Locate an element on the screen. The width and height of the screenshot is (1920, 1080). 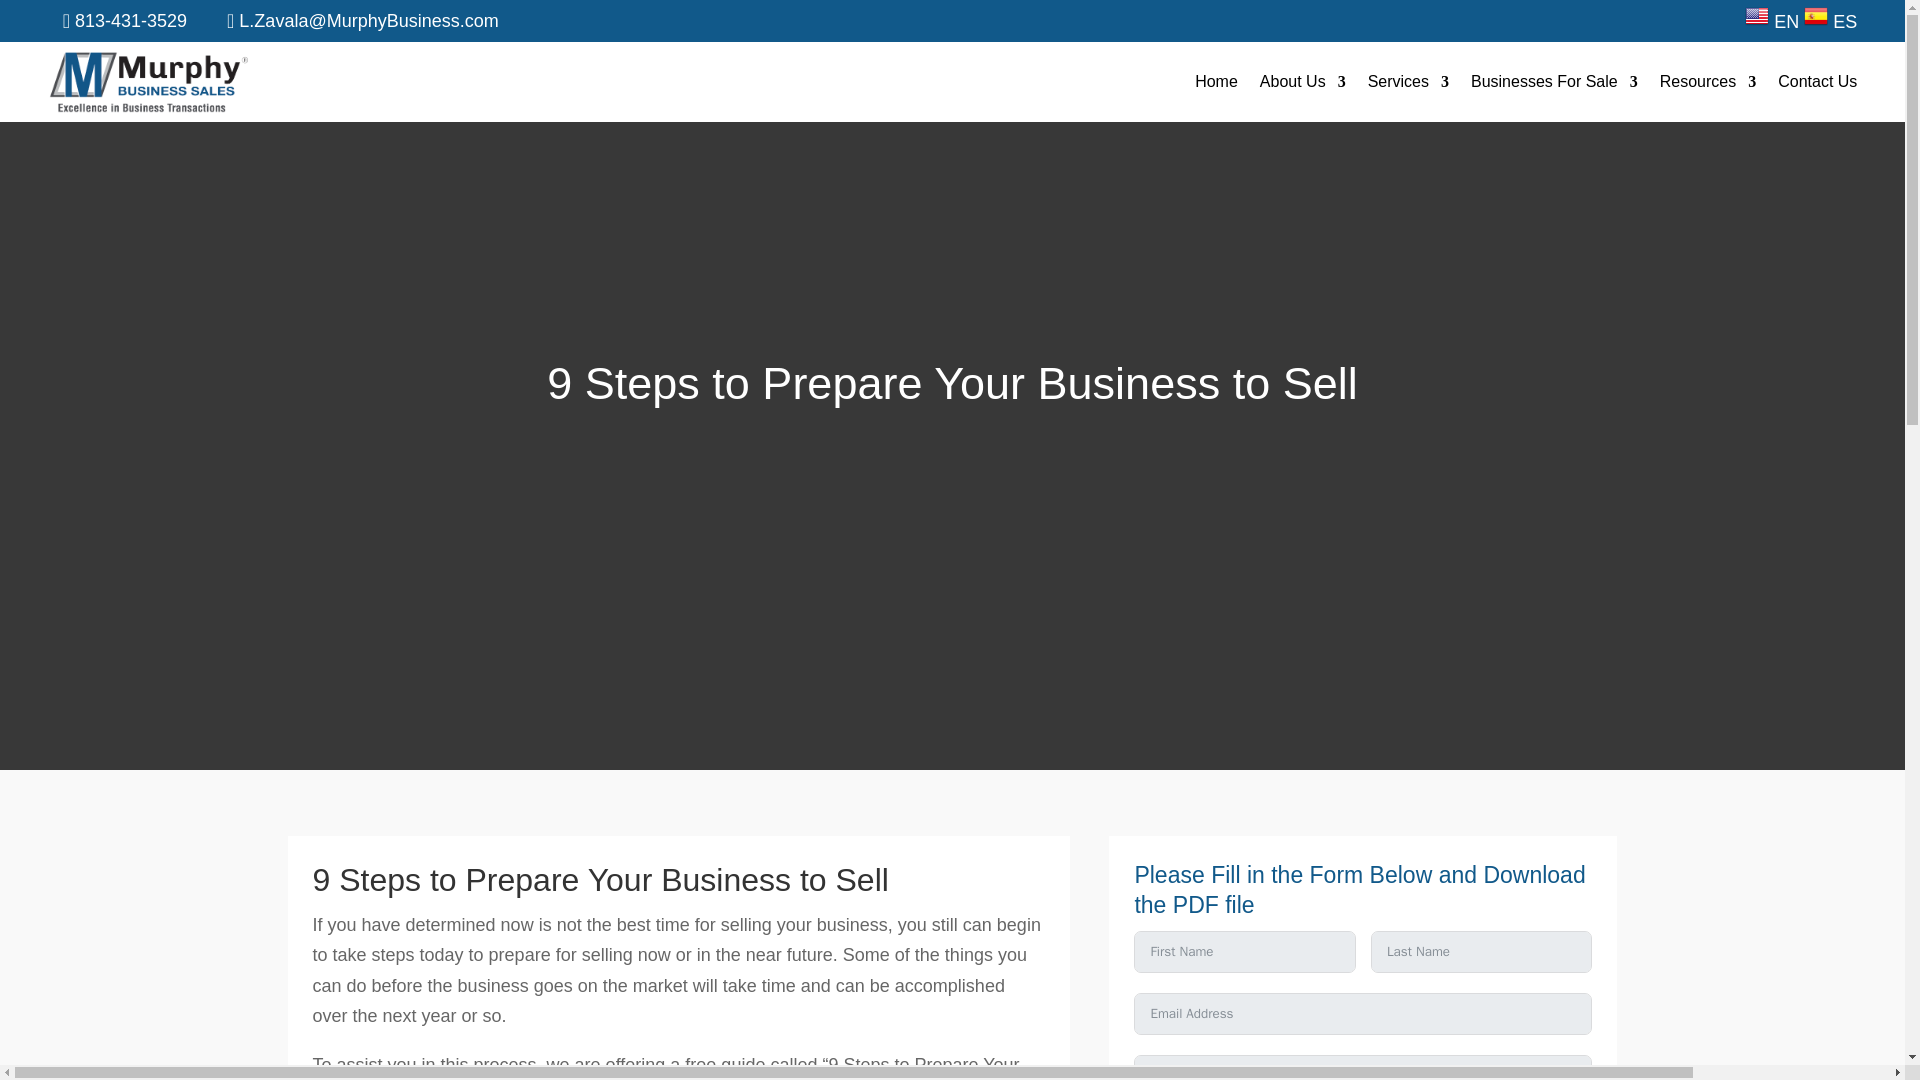
English is located at coordinates (1772, 22).